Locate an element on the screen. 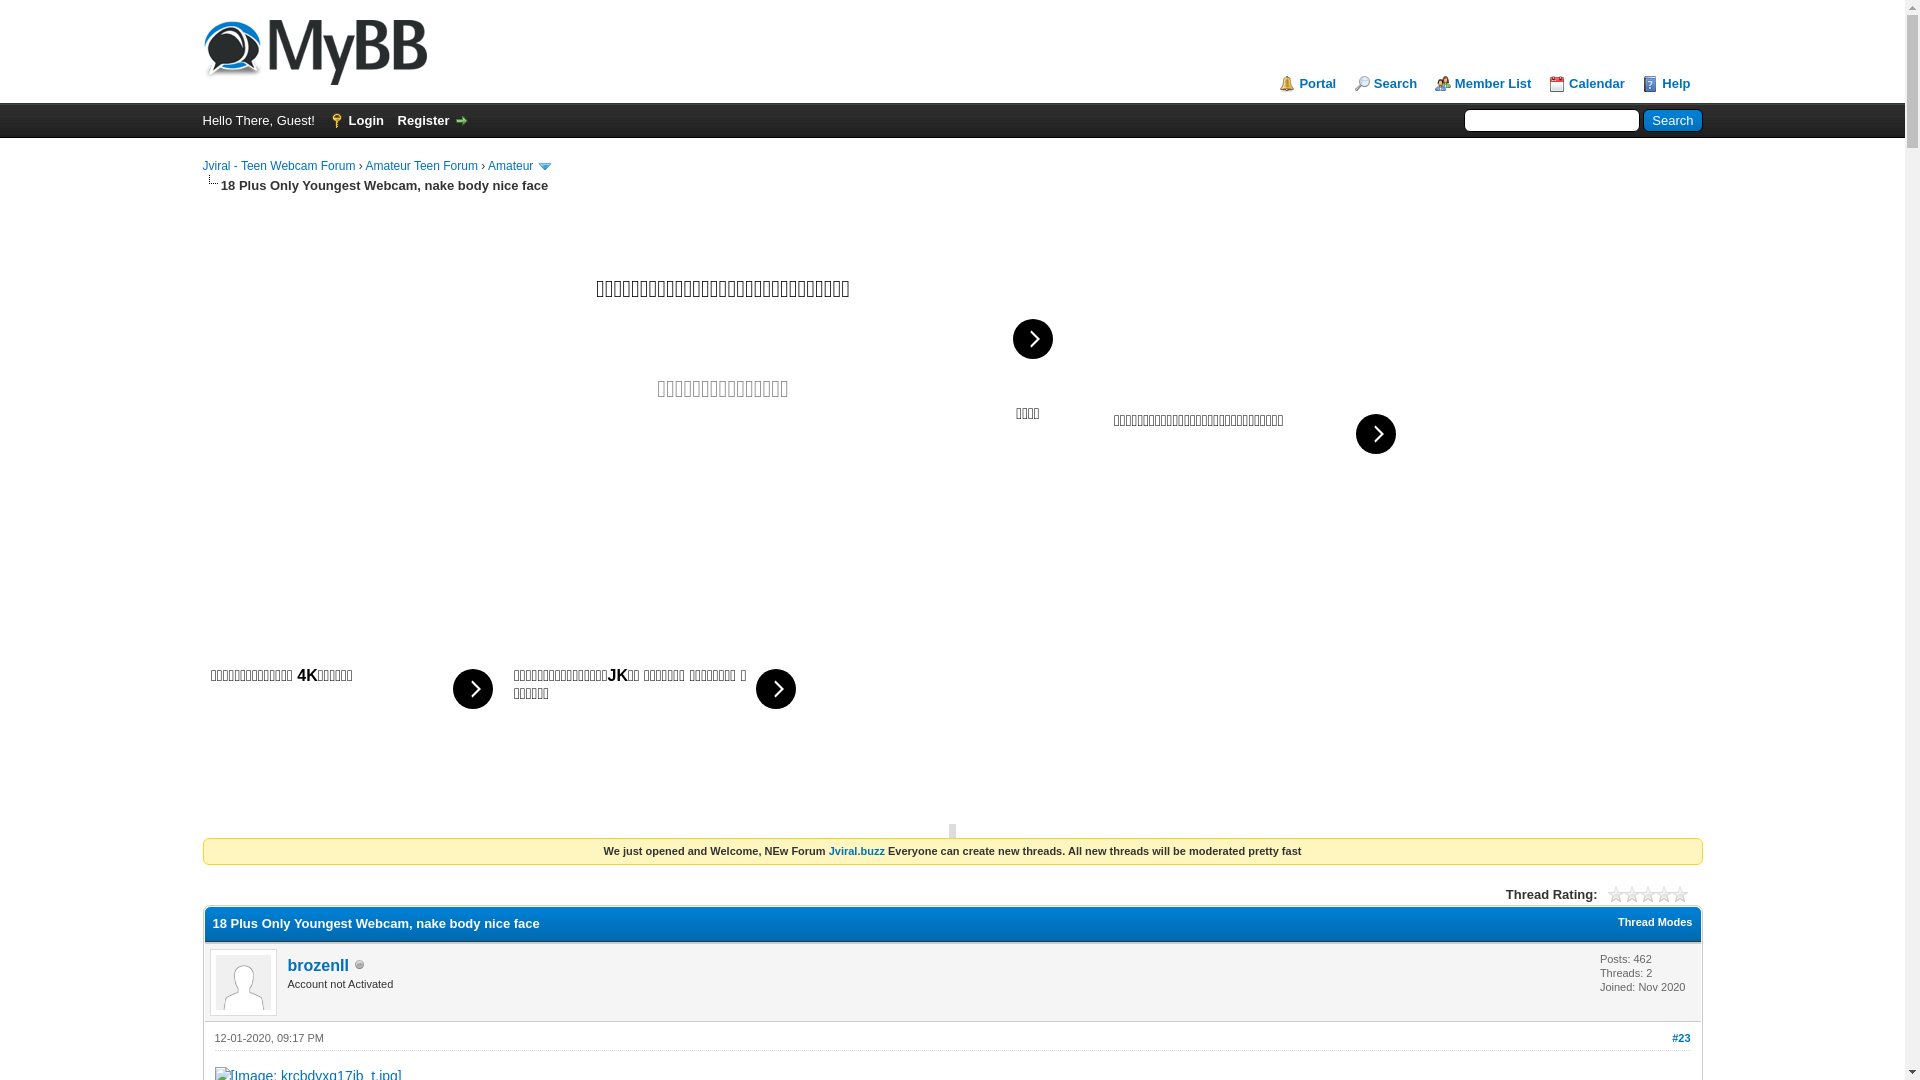  Amateur Teen Forum is located at coordinates (422, 166).